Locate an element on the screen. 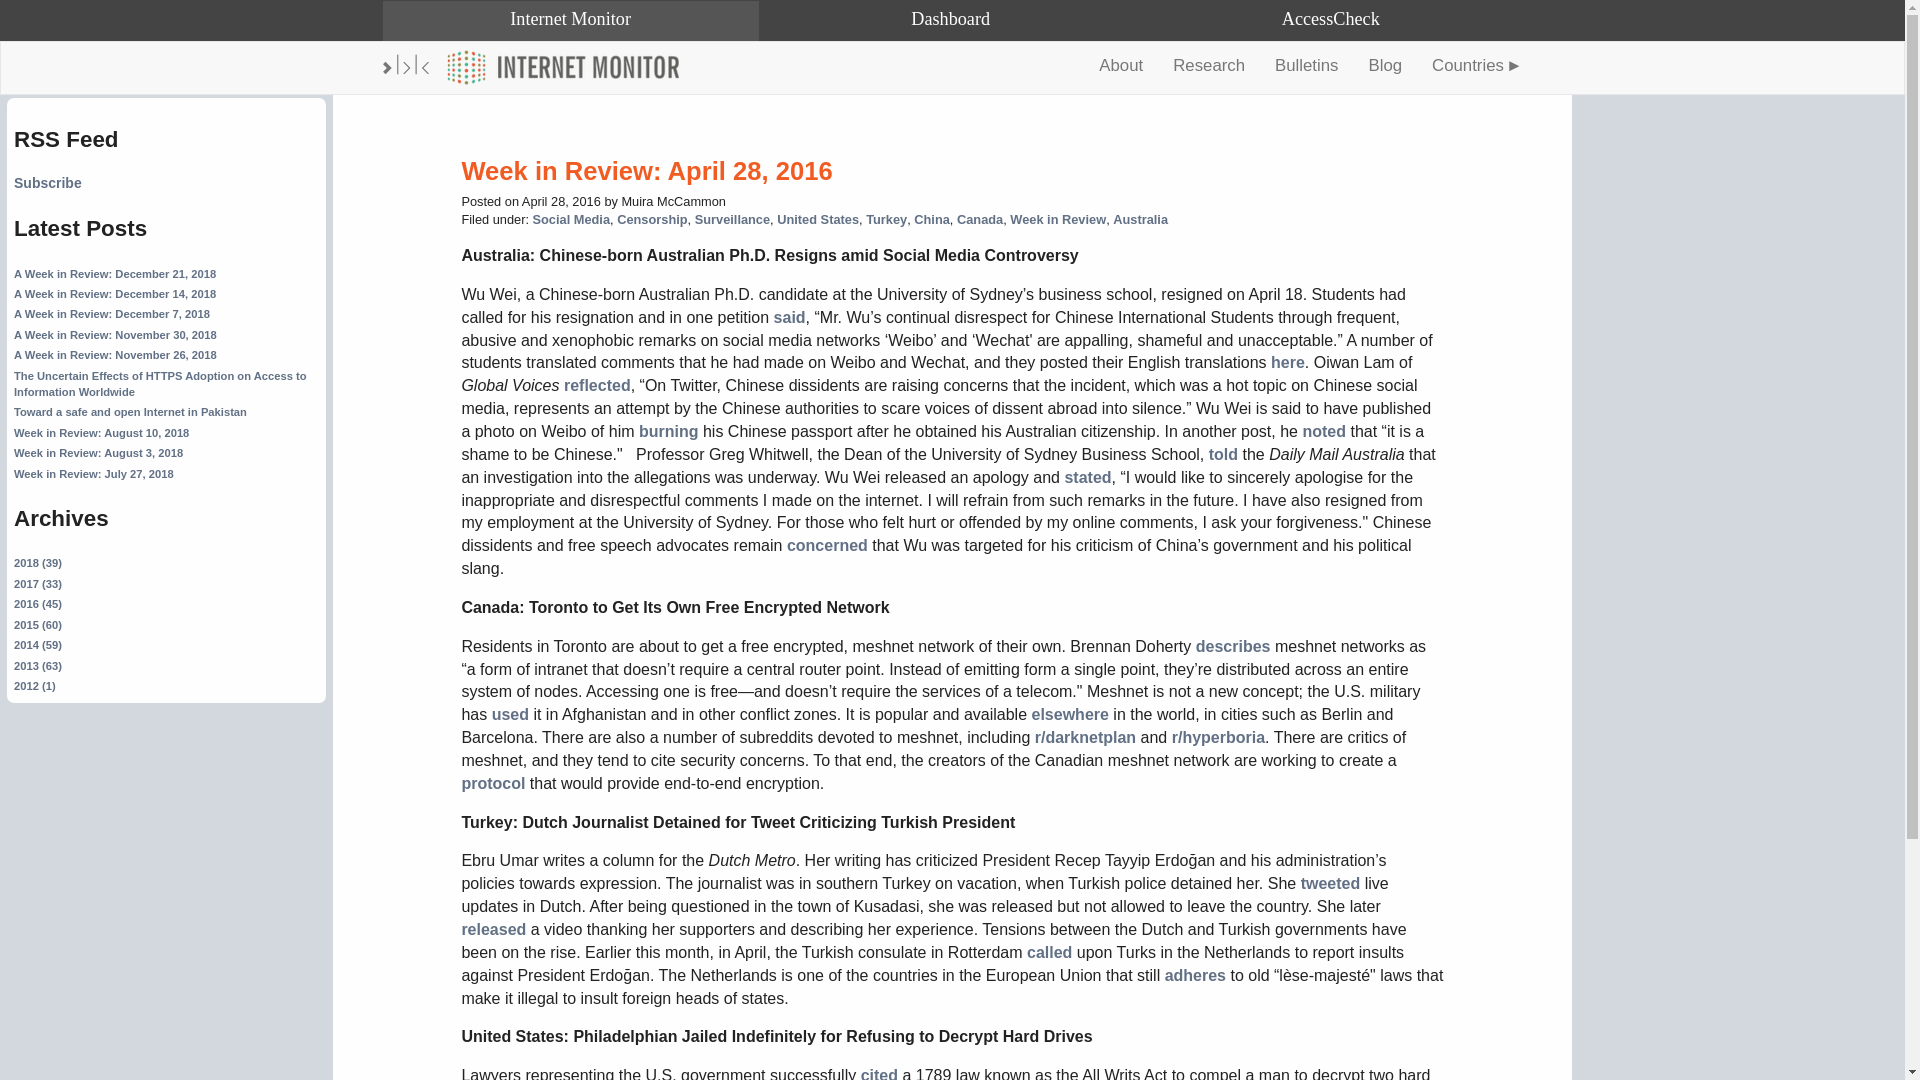 The height and width of the screenshot is (1080, 1920). A Week in Review: November 30, 2018 is located at coordinates (114, 335).